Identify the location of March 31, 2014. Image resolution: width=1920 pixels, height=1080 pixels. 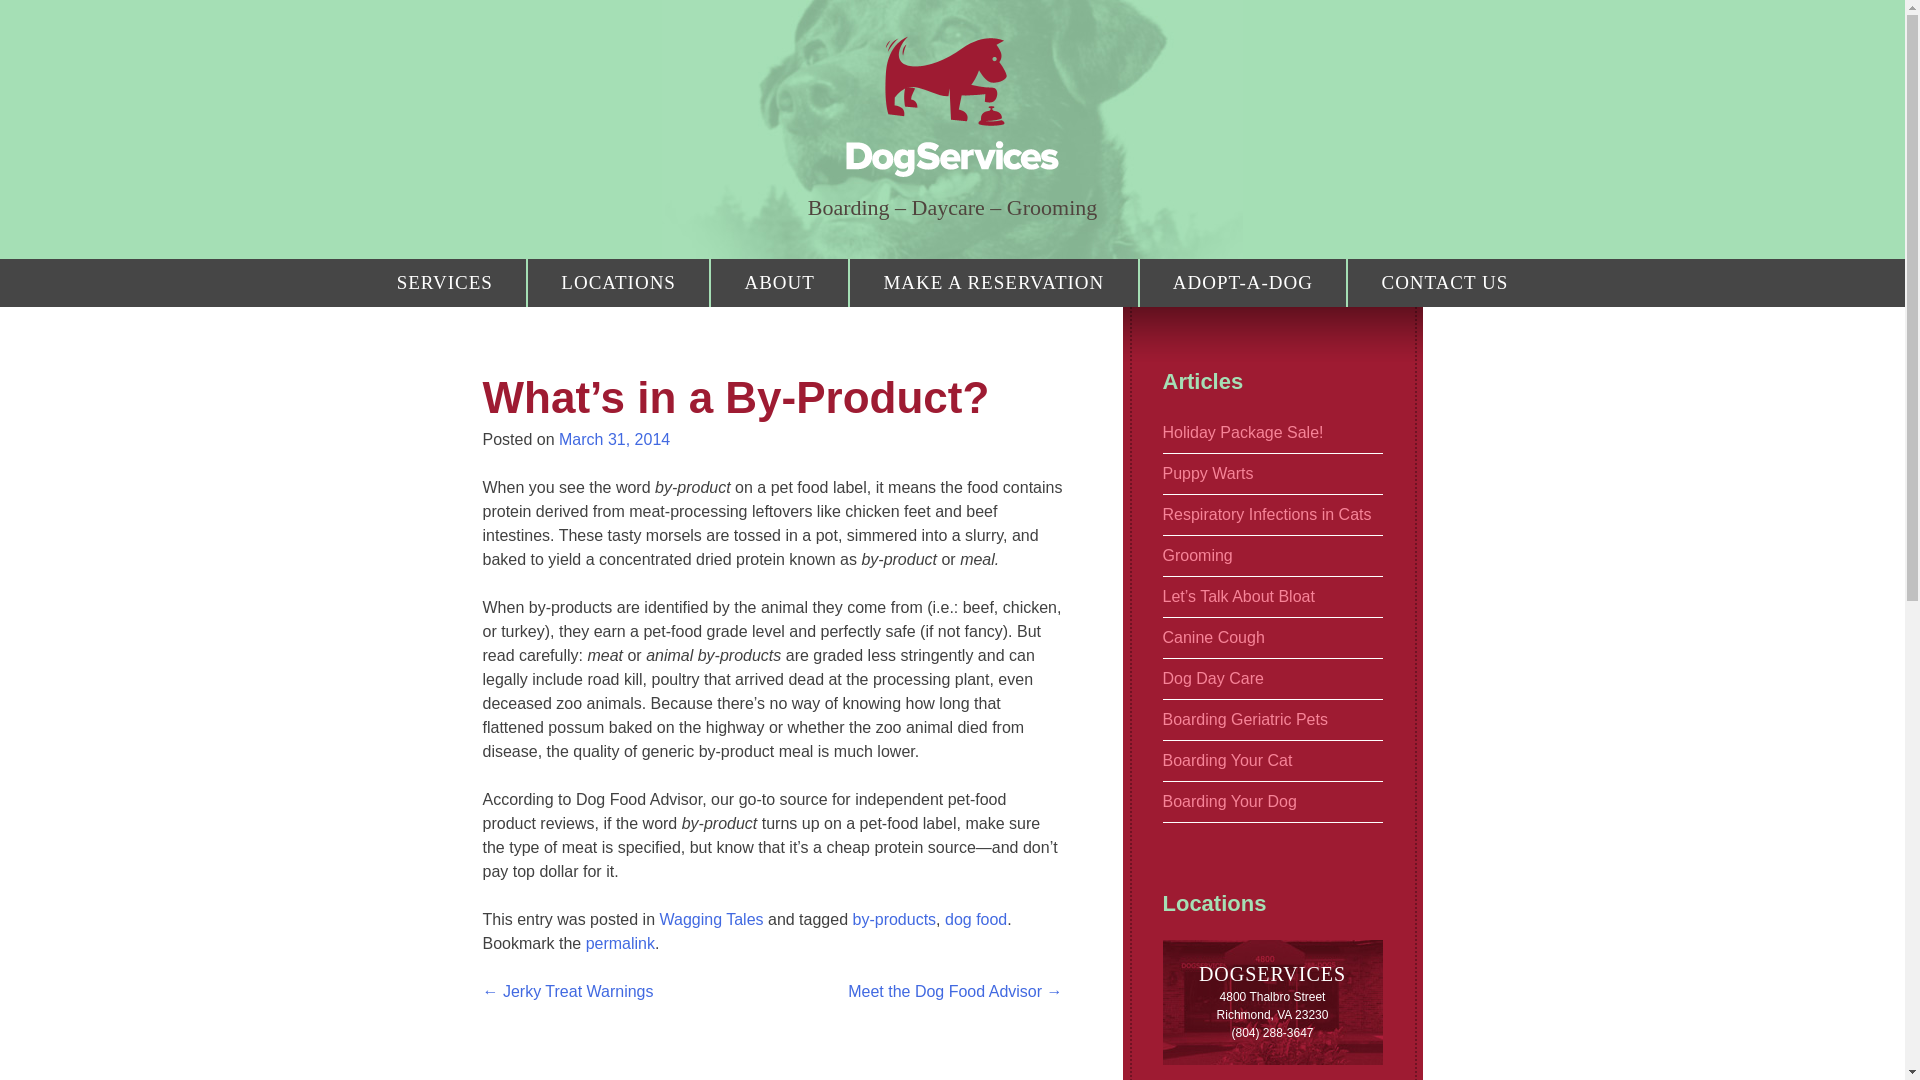
(614, 439).